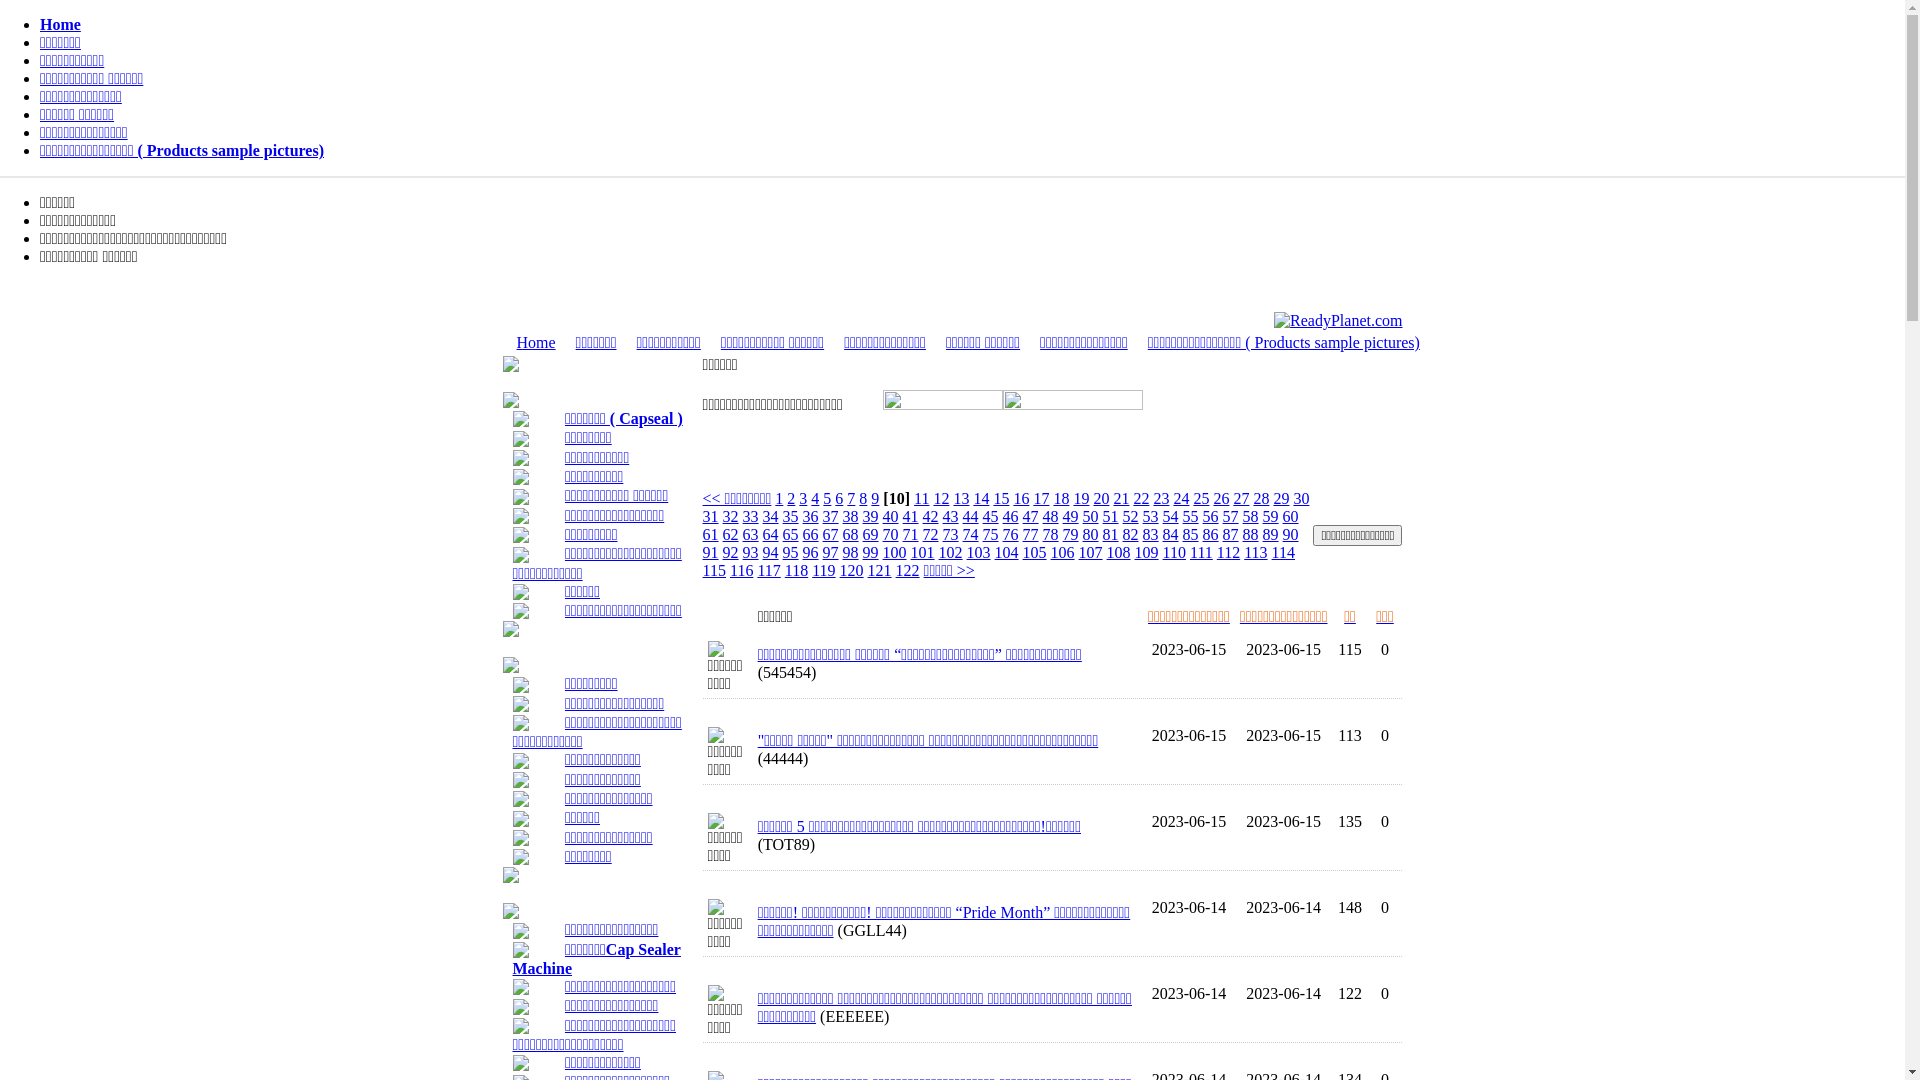  Describe the element at coordinates (751, 534) in the screenshot. I see `63` at that location.